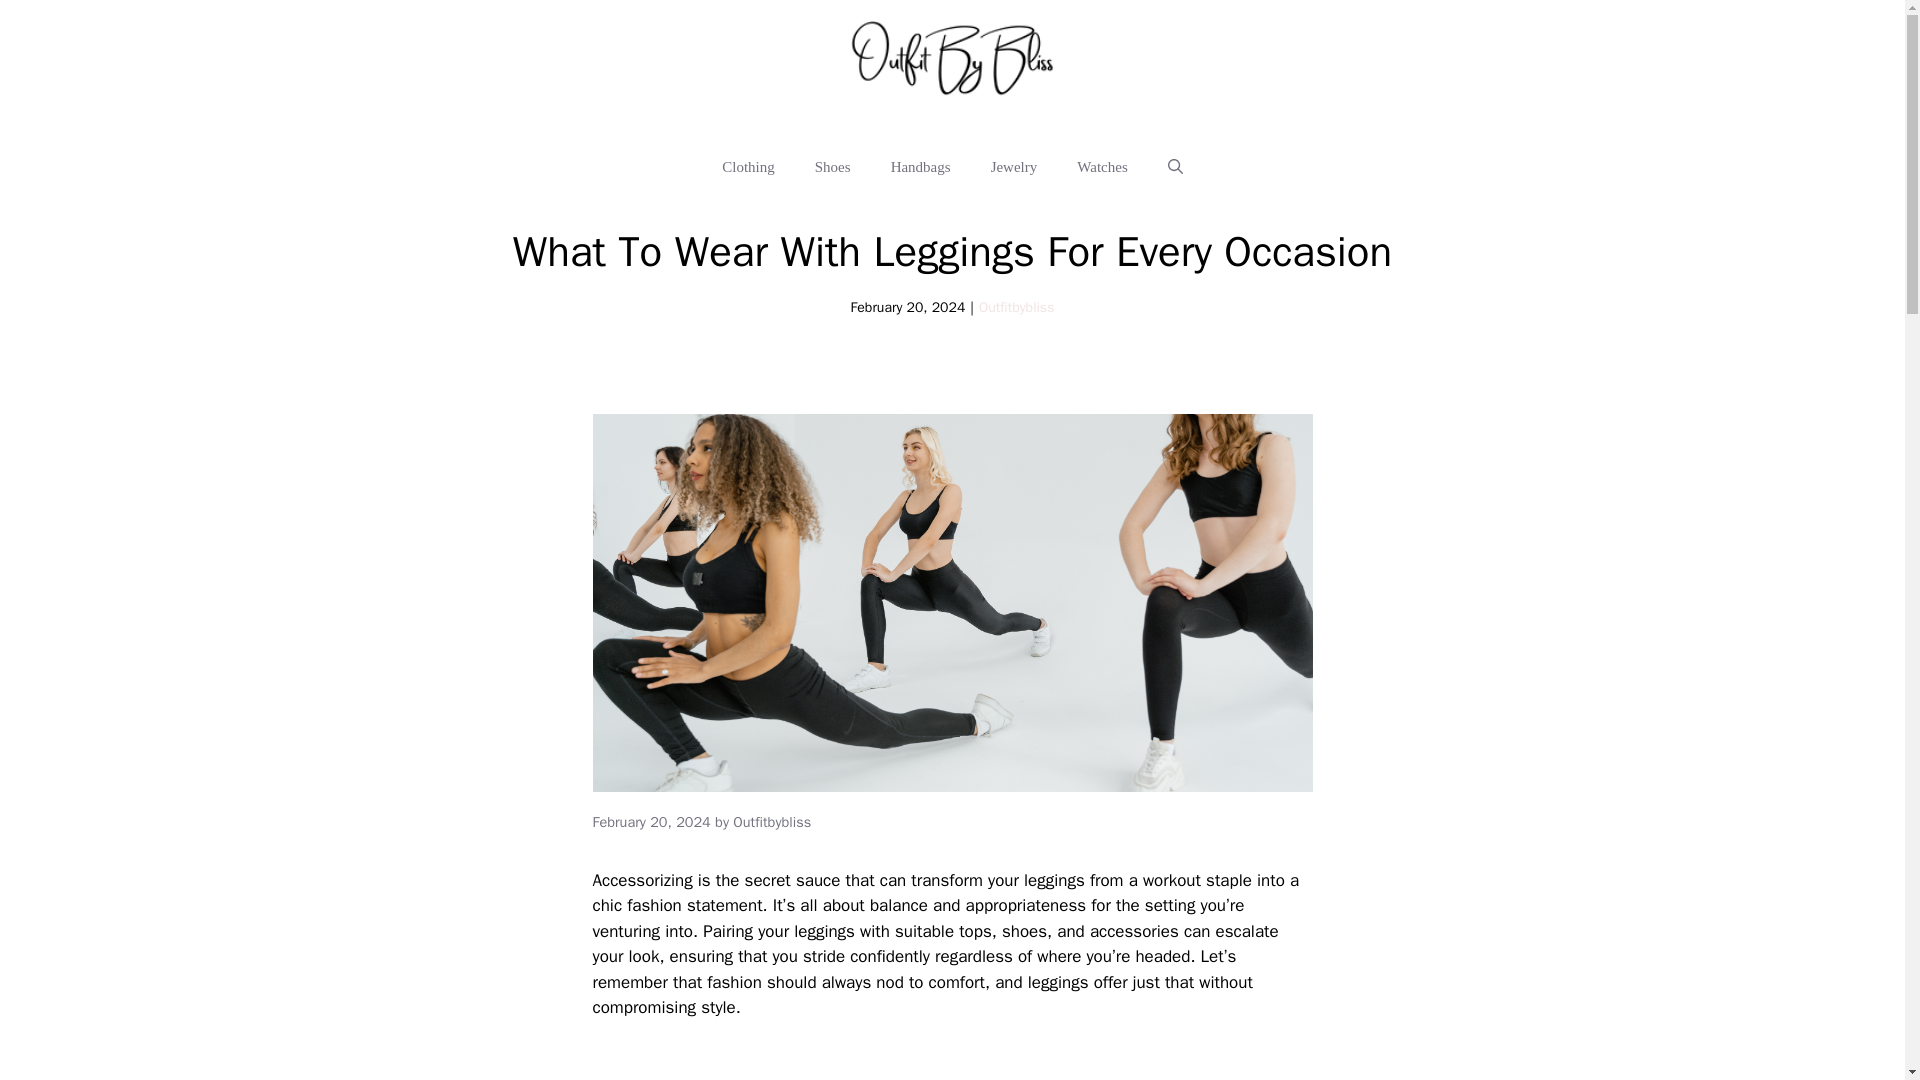  I want to click on Clothing, so click(748, 166).